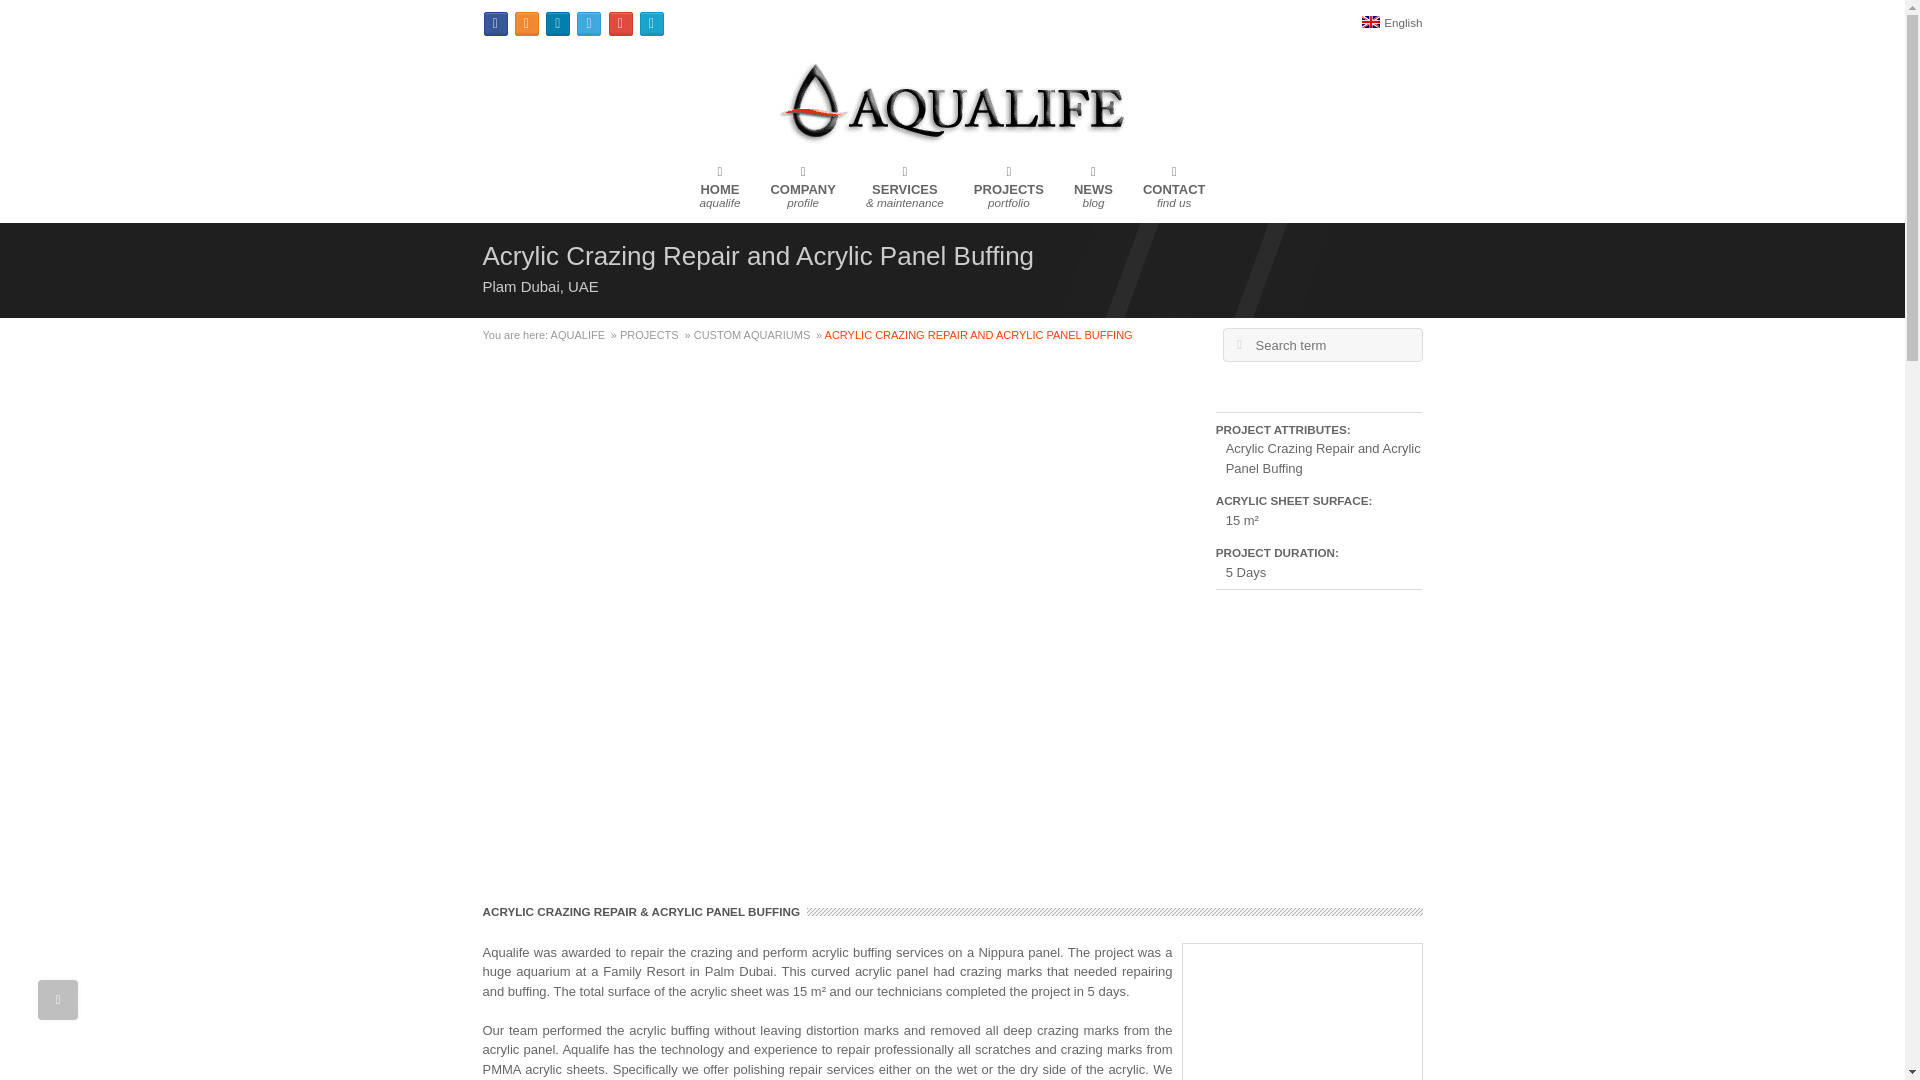 Image resolution: width=1920 pixels, height=1080 pixels. Describe the element at coordinates (620, 23) in the screenshot. I see `Submit` at that location.